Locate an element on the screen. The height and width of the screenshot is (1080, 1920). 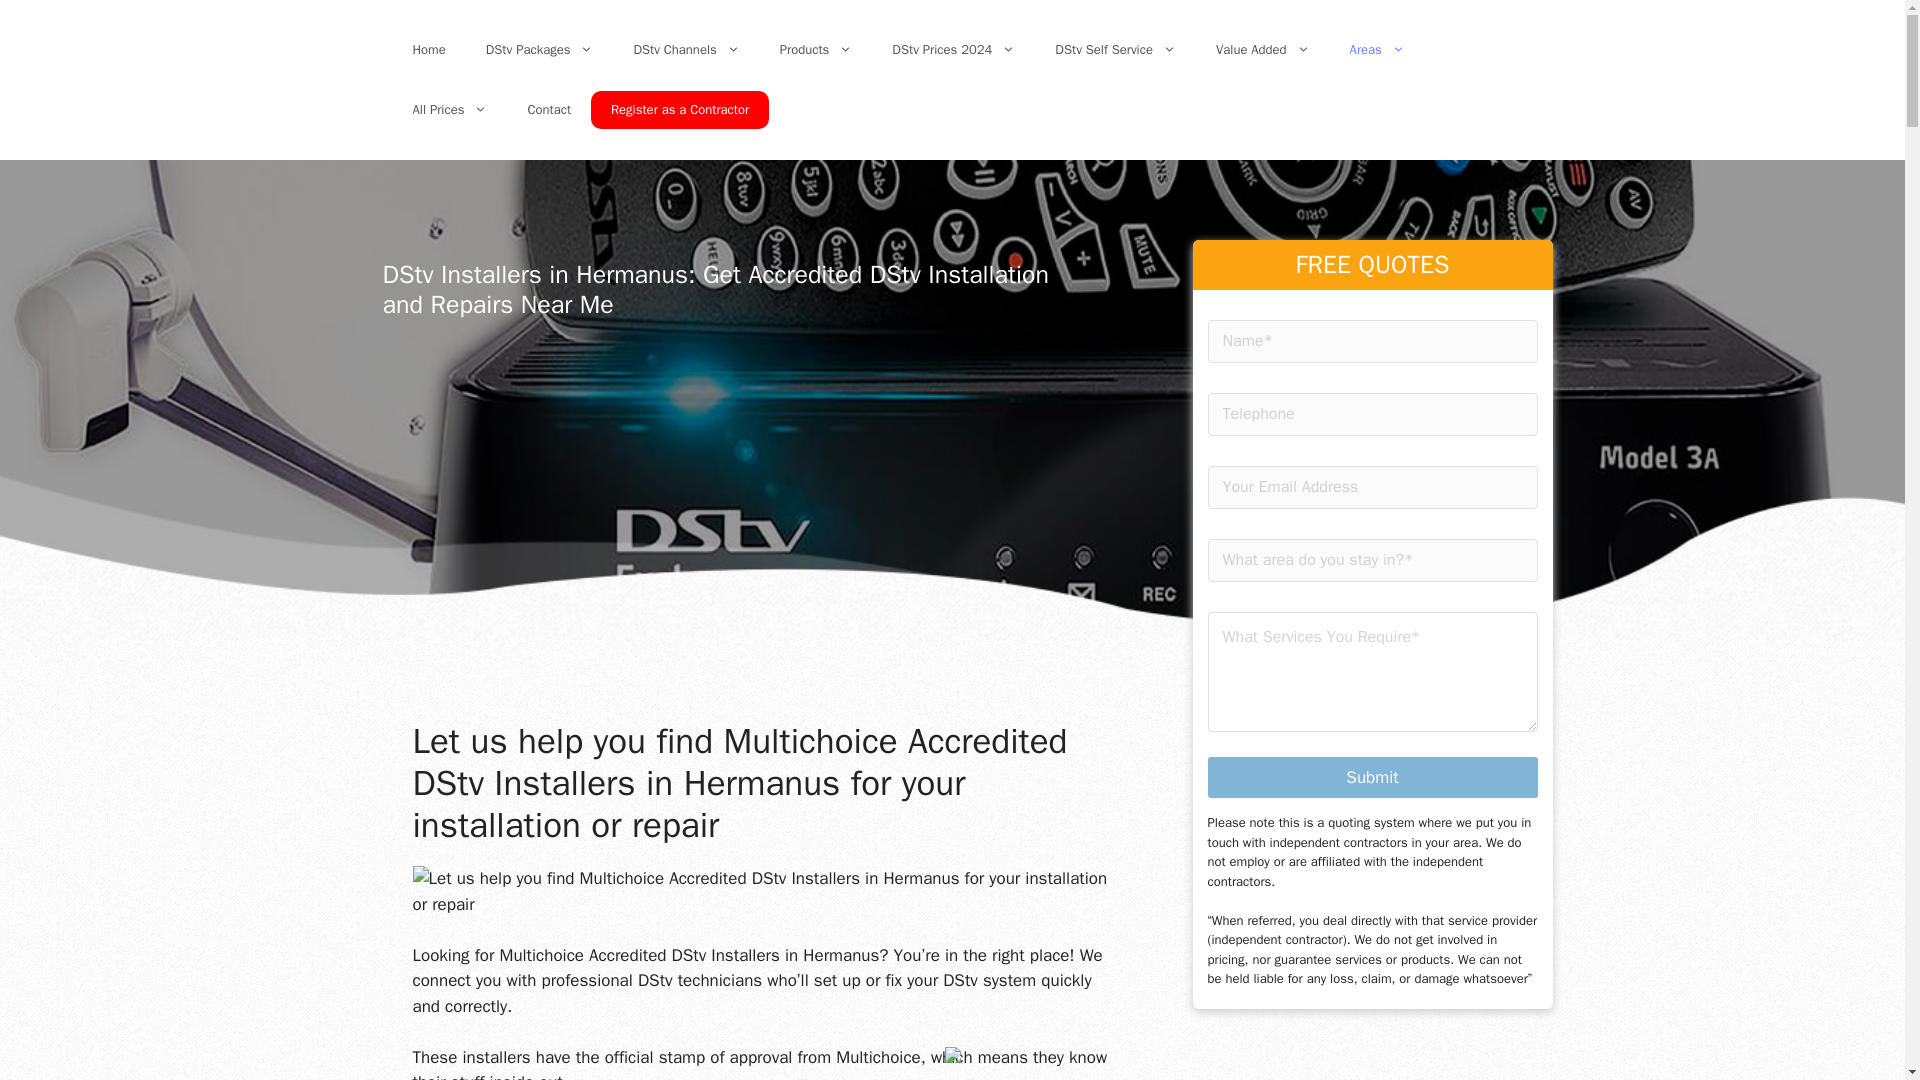
Products is located at coordinates (816, 50).